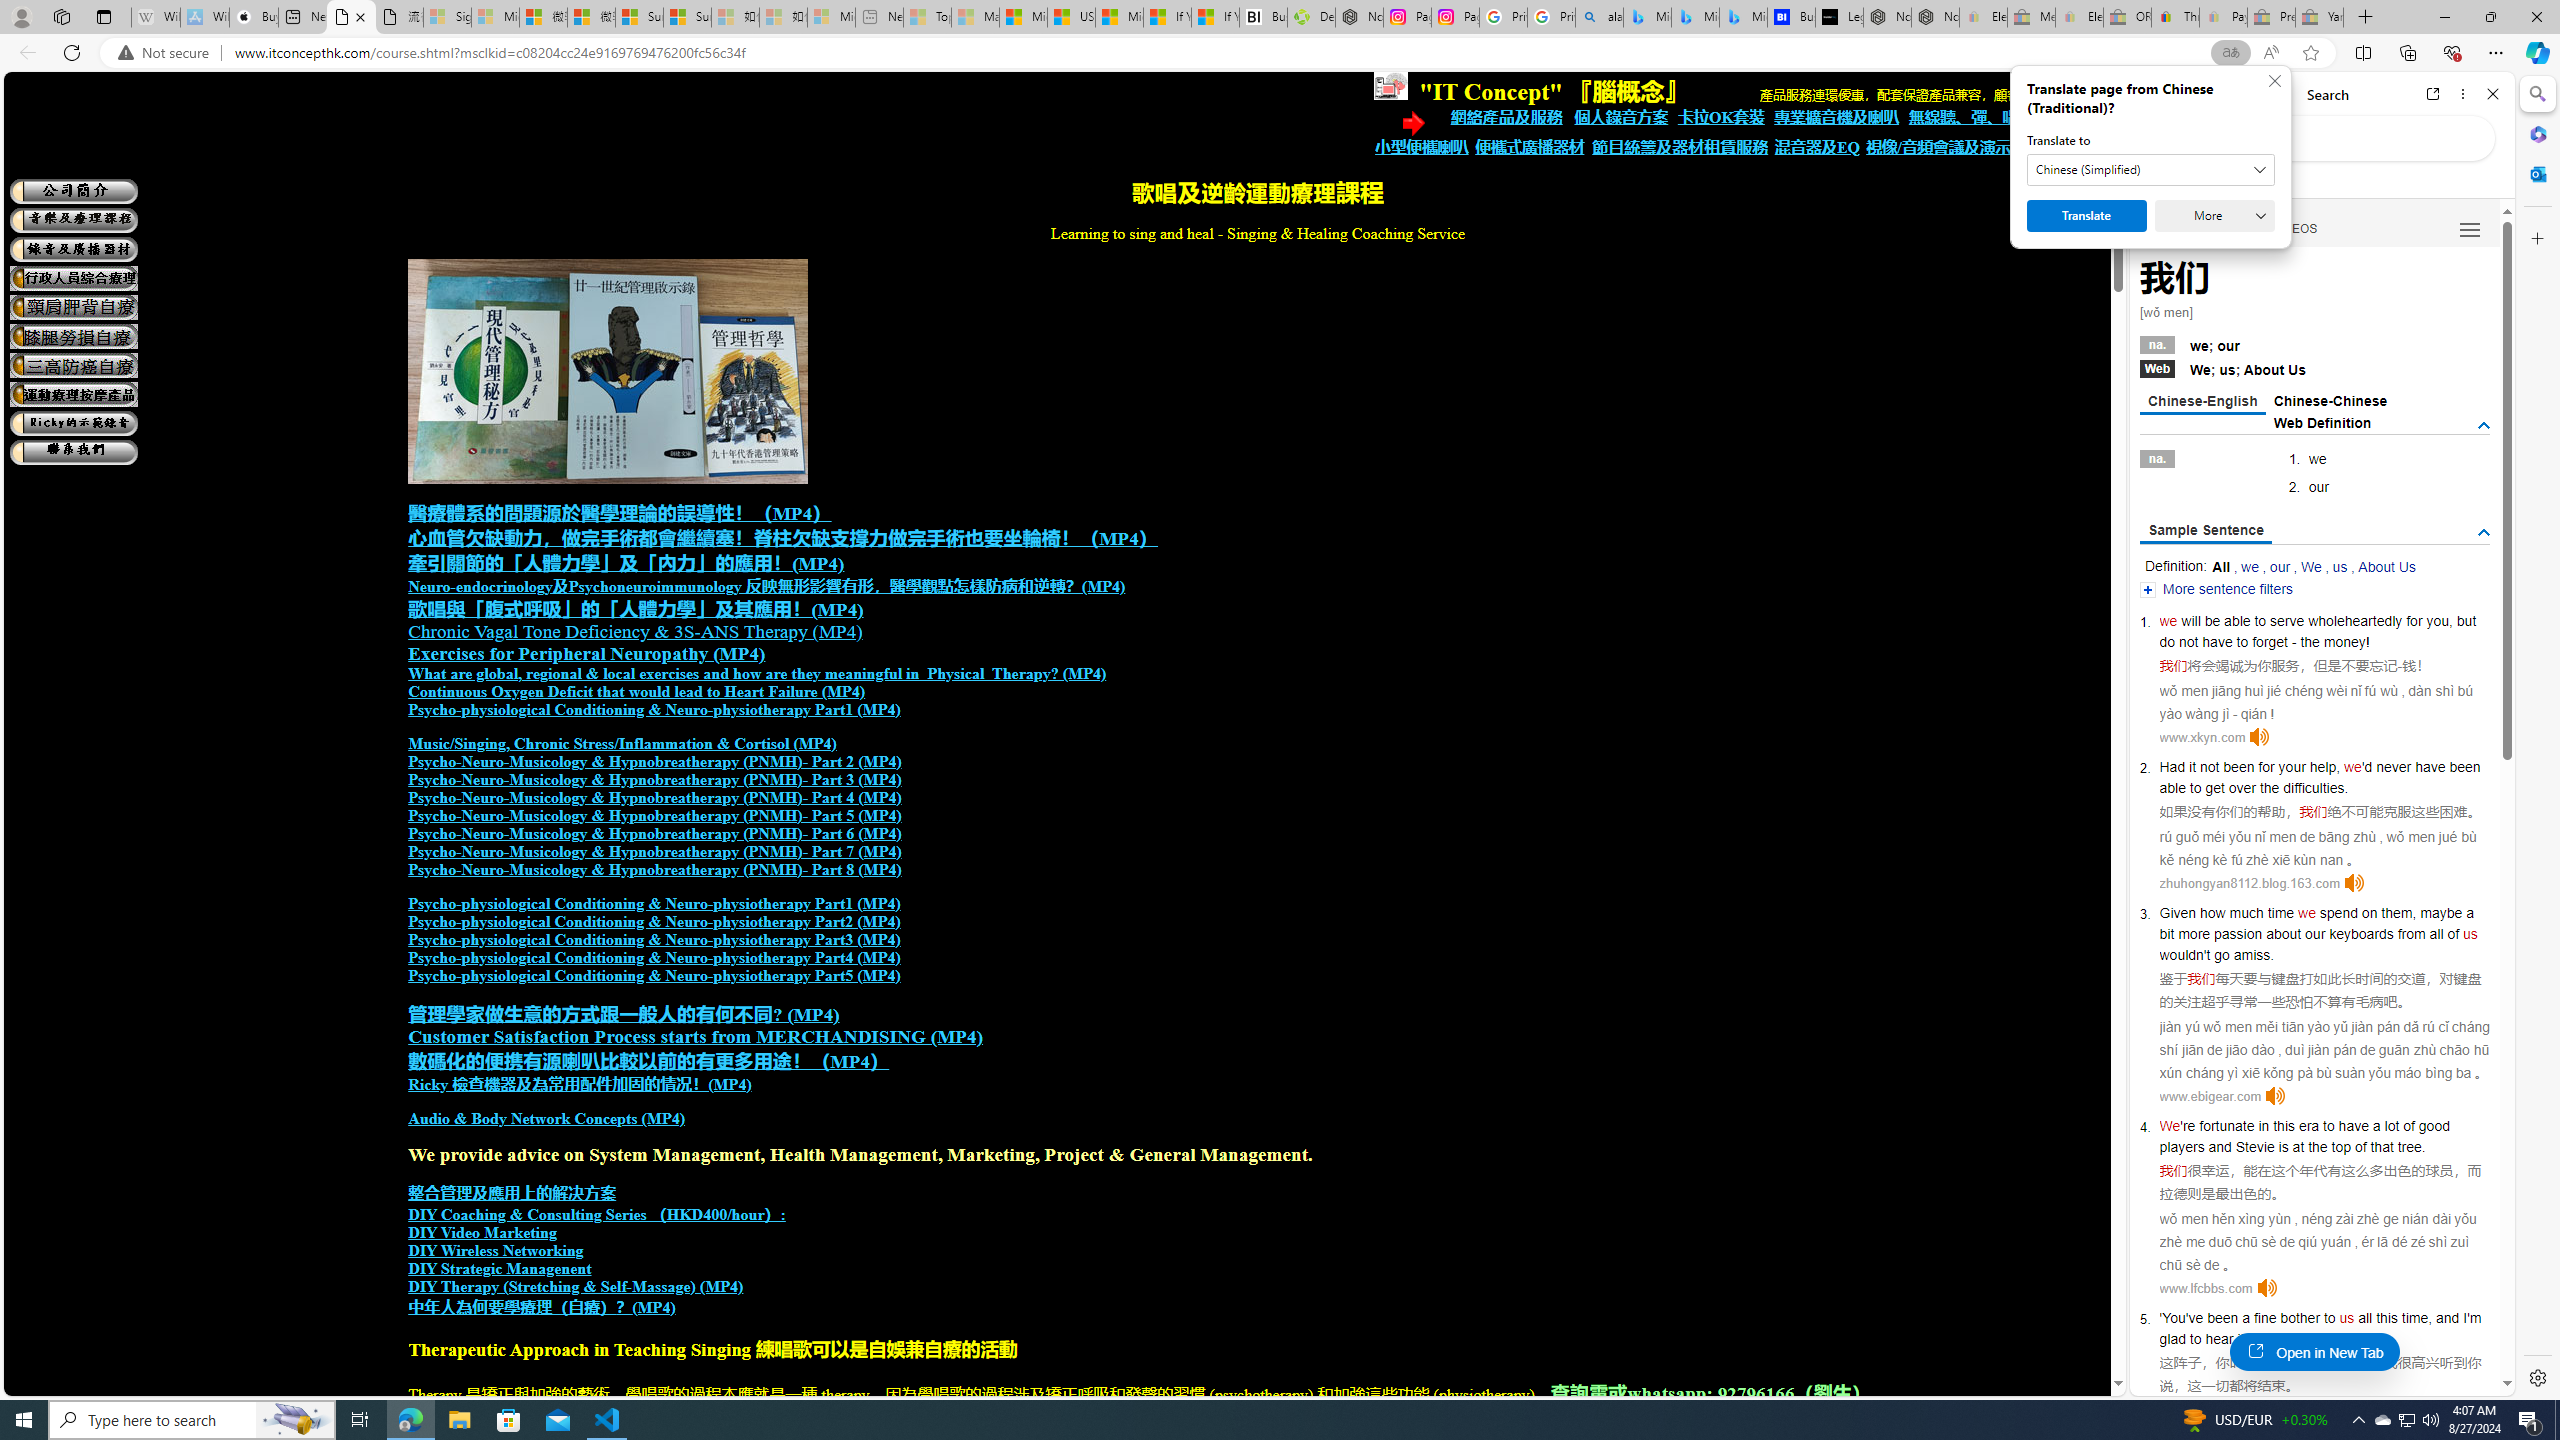 This screenshot has height=1440, width=2560. What do you see at coordinates (2194, 933) in the screenshot?
I see `more` at bounding box center [2194, 933].